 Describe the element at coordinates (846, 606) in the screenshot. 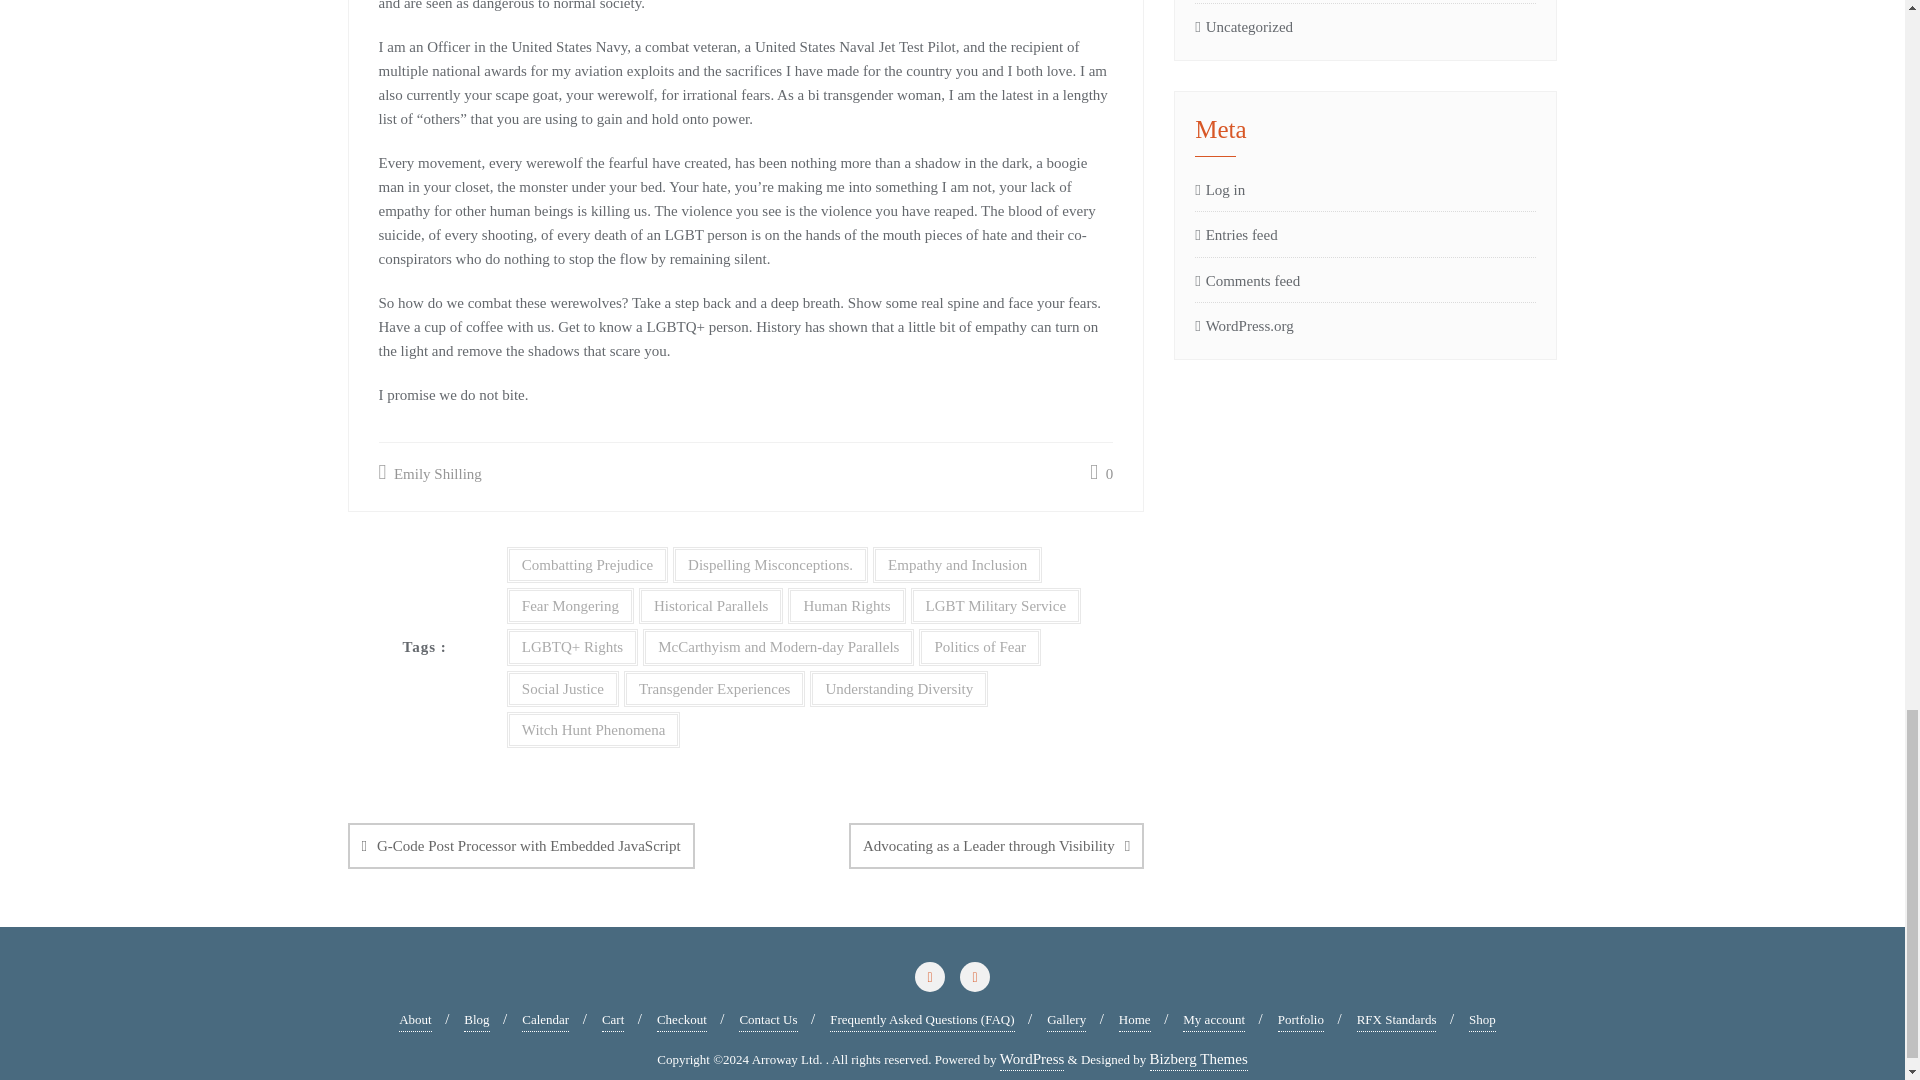

I see `Human Rights` at that location.